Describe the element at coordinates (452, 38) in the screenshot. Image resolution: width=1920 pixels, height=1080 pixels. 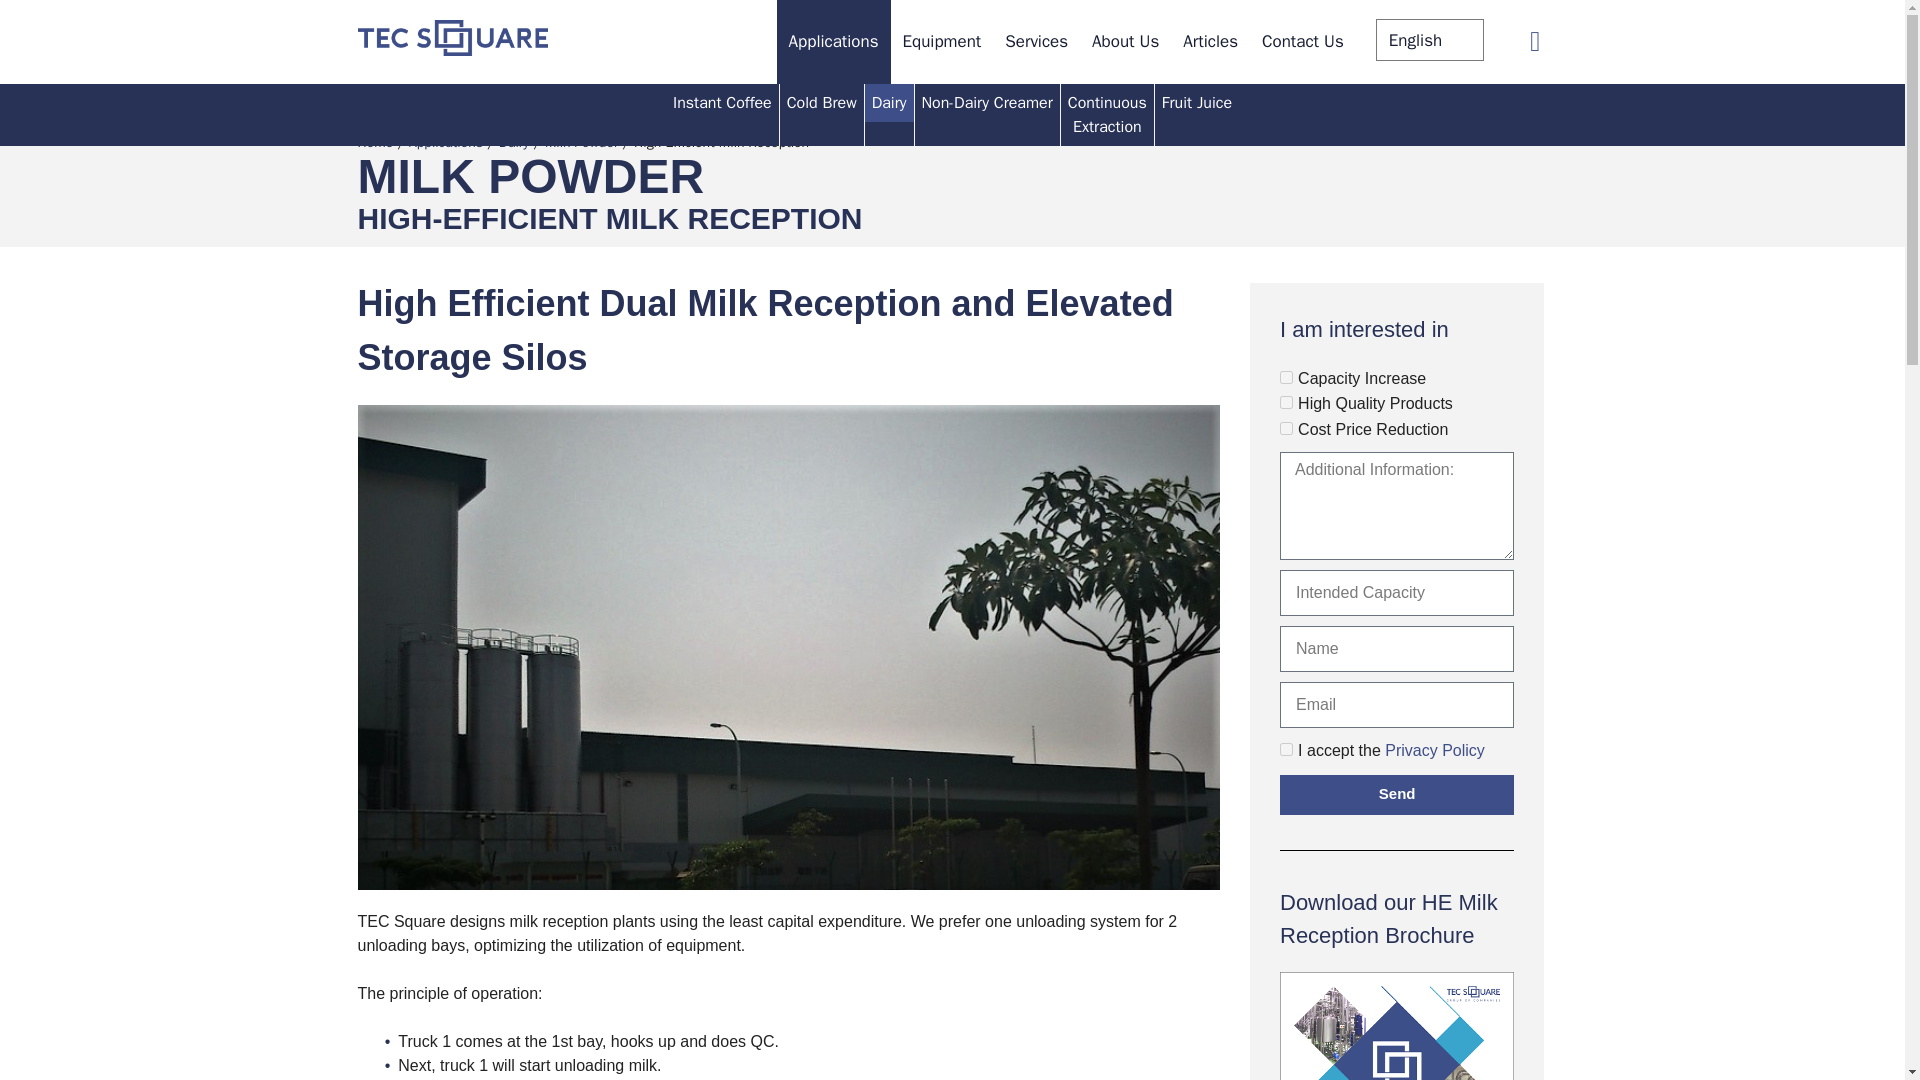
I see `TEC Square` at that location.